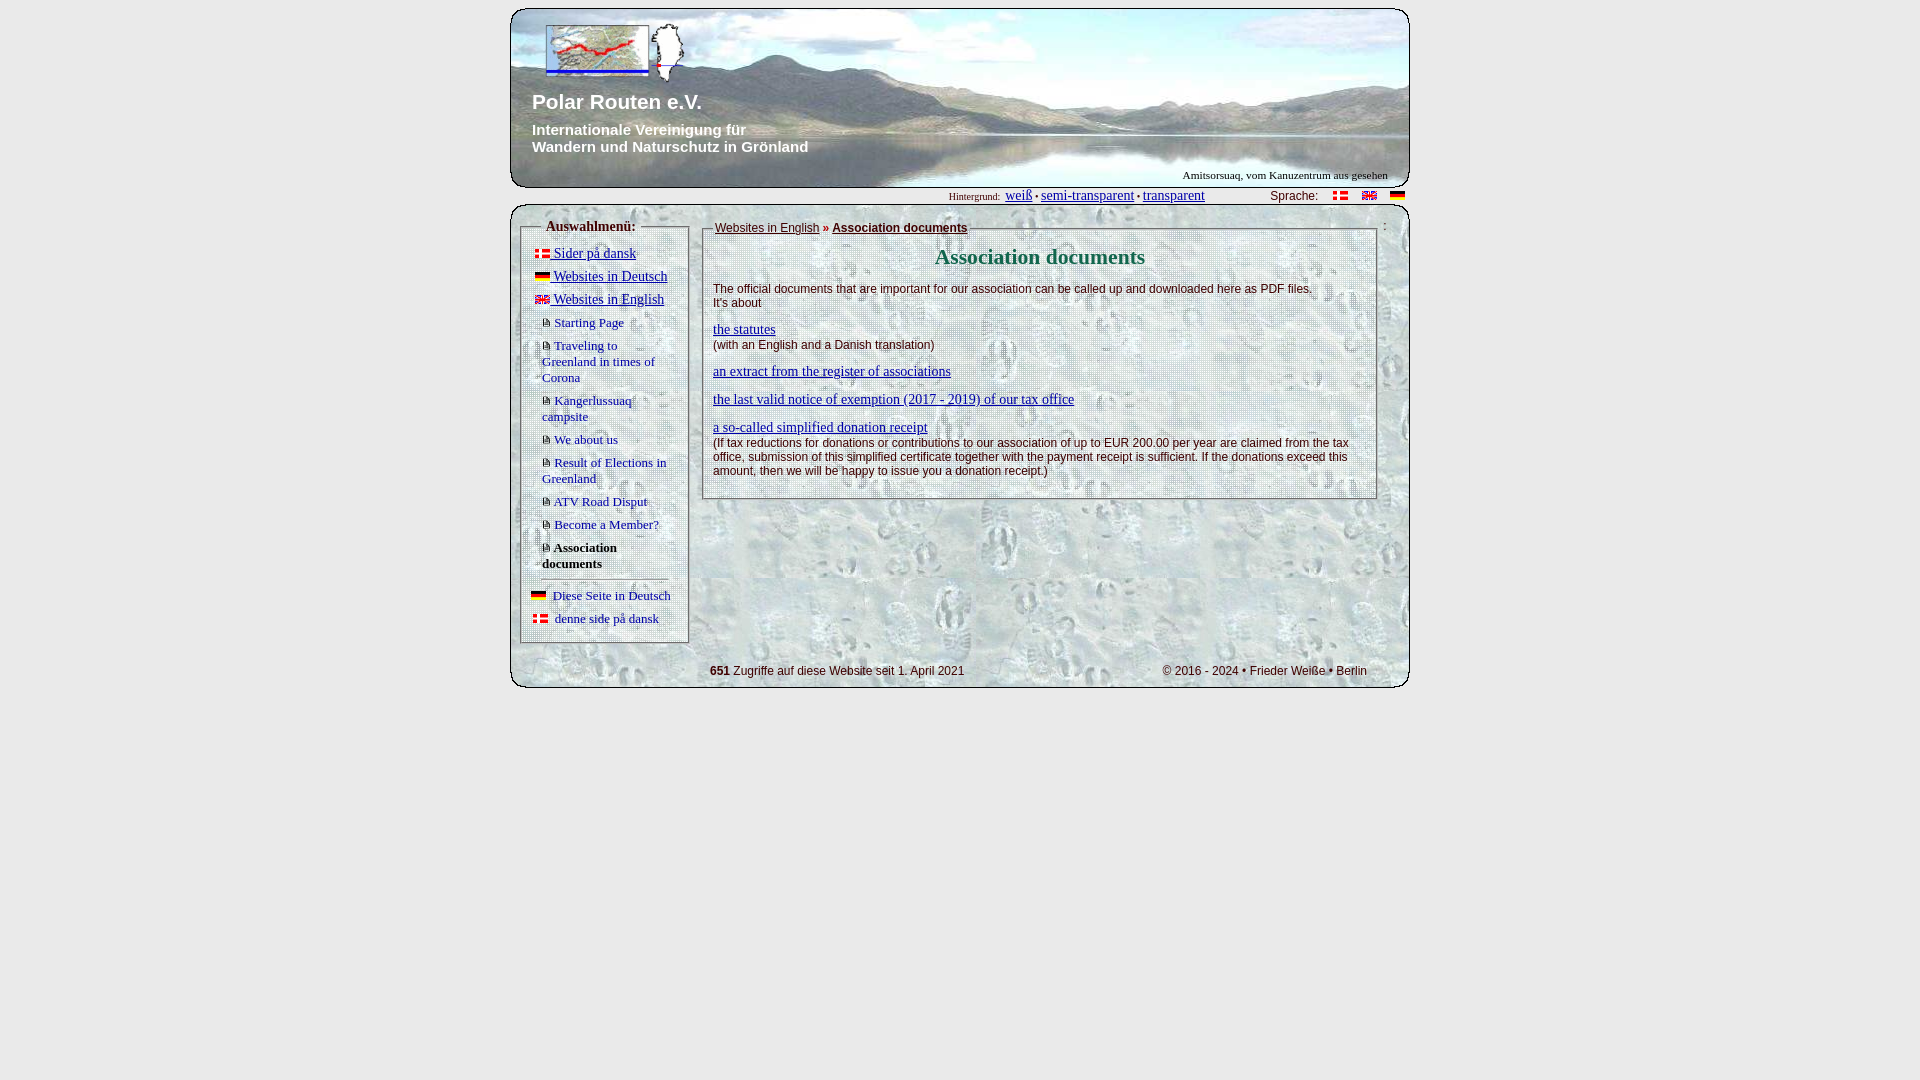  I want to click on Traveling to Greenland in times of Corona, so click(598, 361).